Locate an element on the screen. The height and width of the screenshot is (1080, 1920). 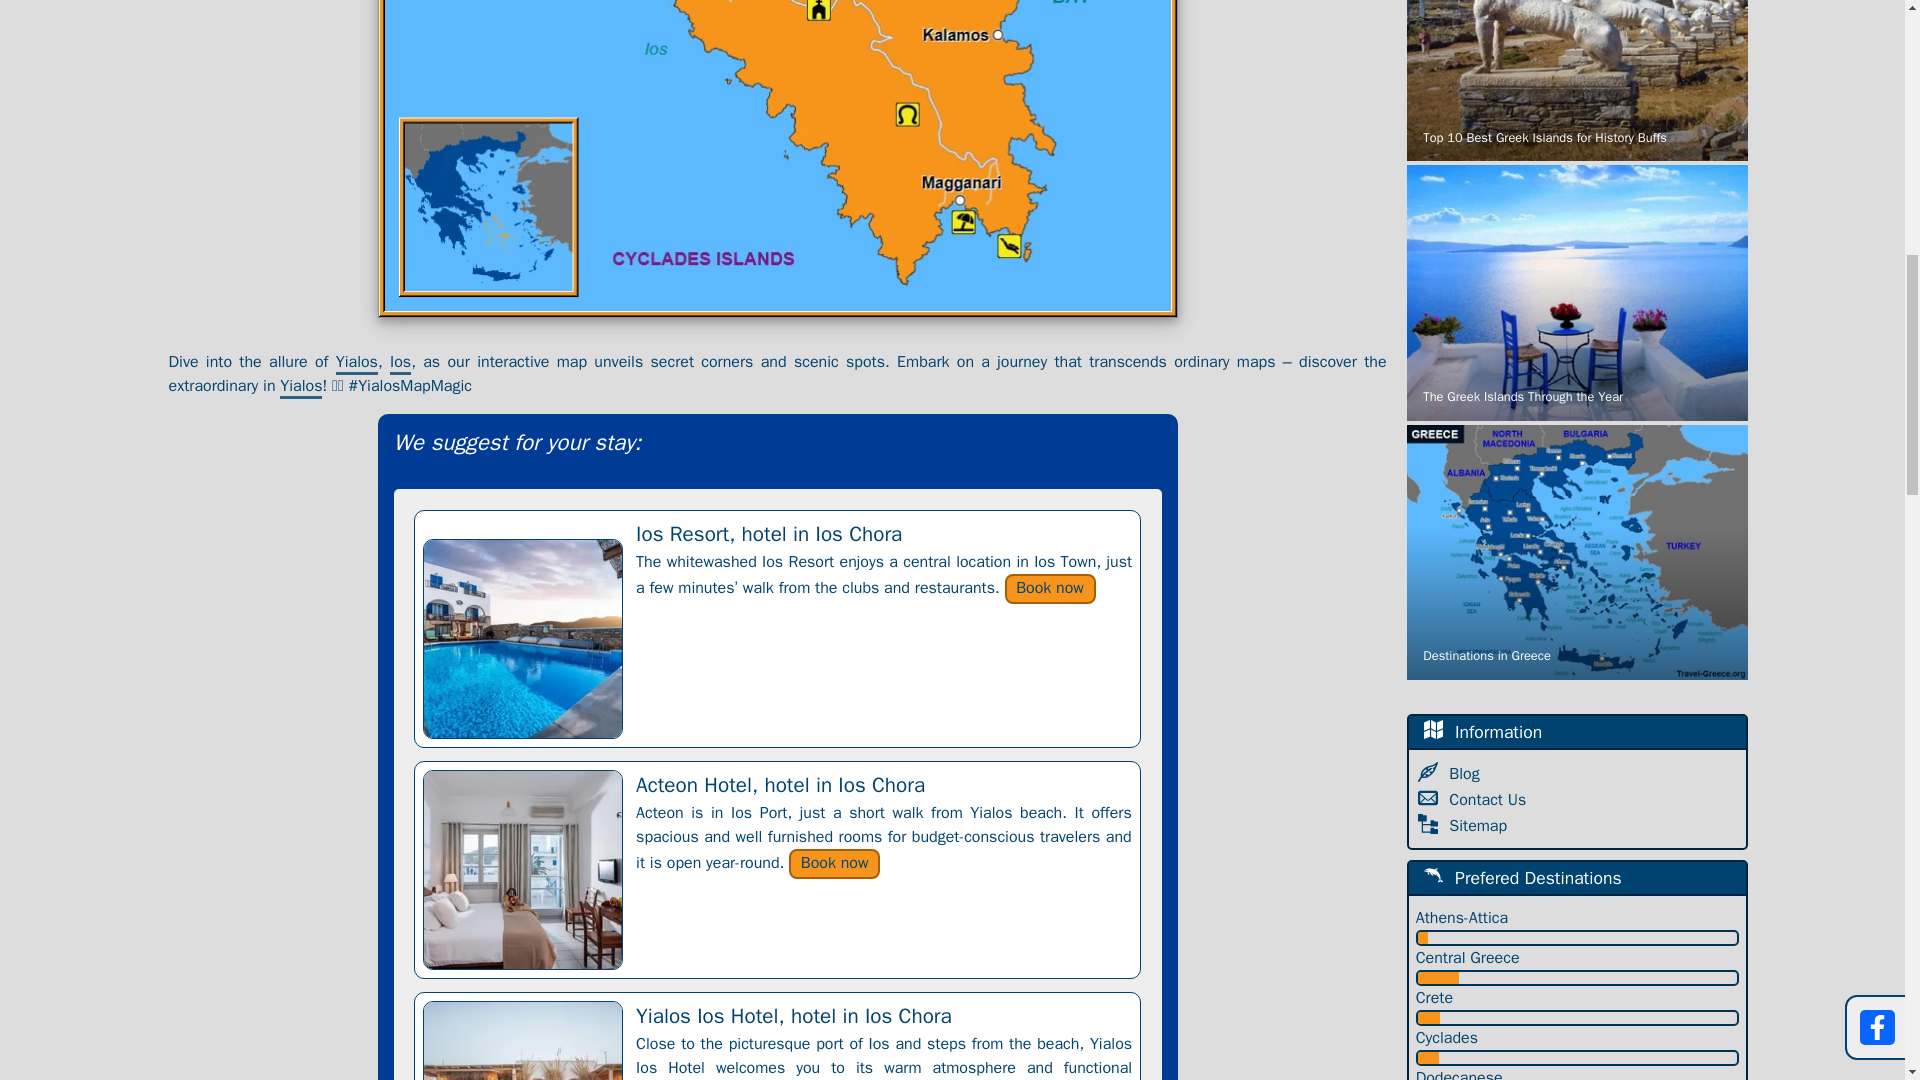
Destinations in Greece is located at coordinates (1577, 552).